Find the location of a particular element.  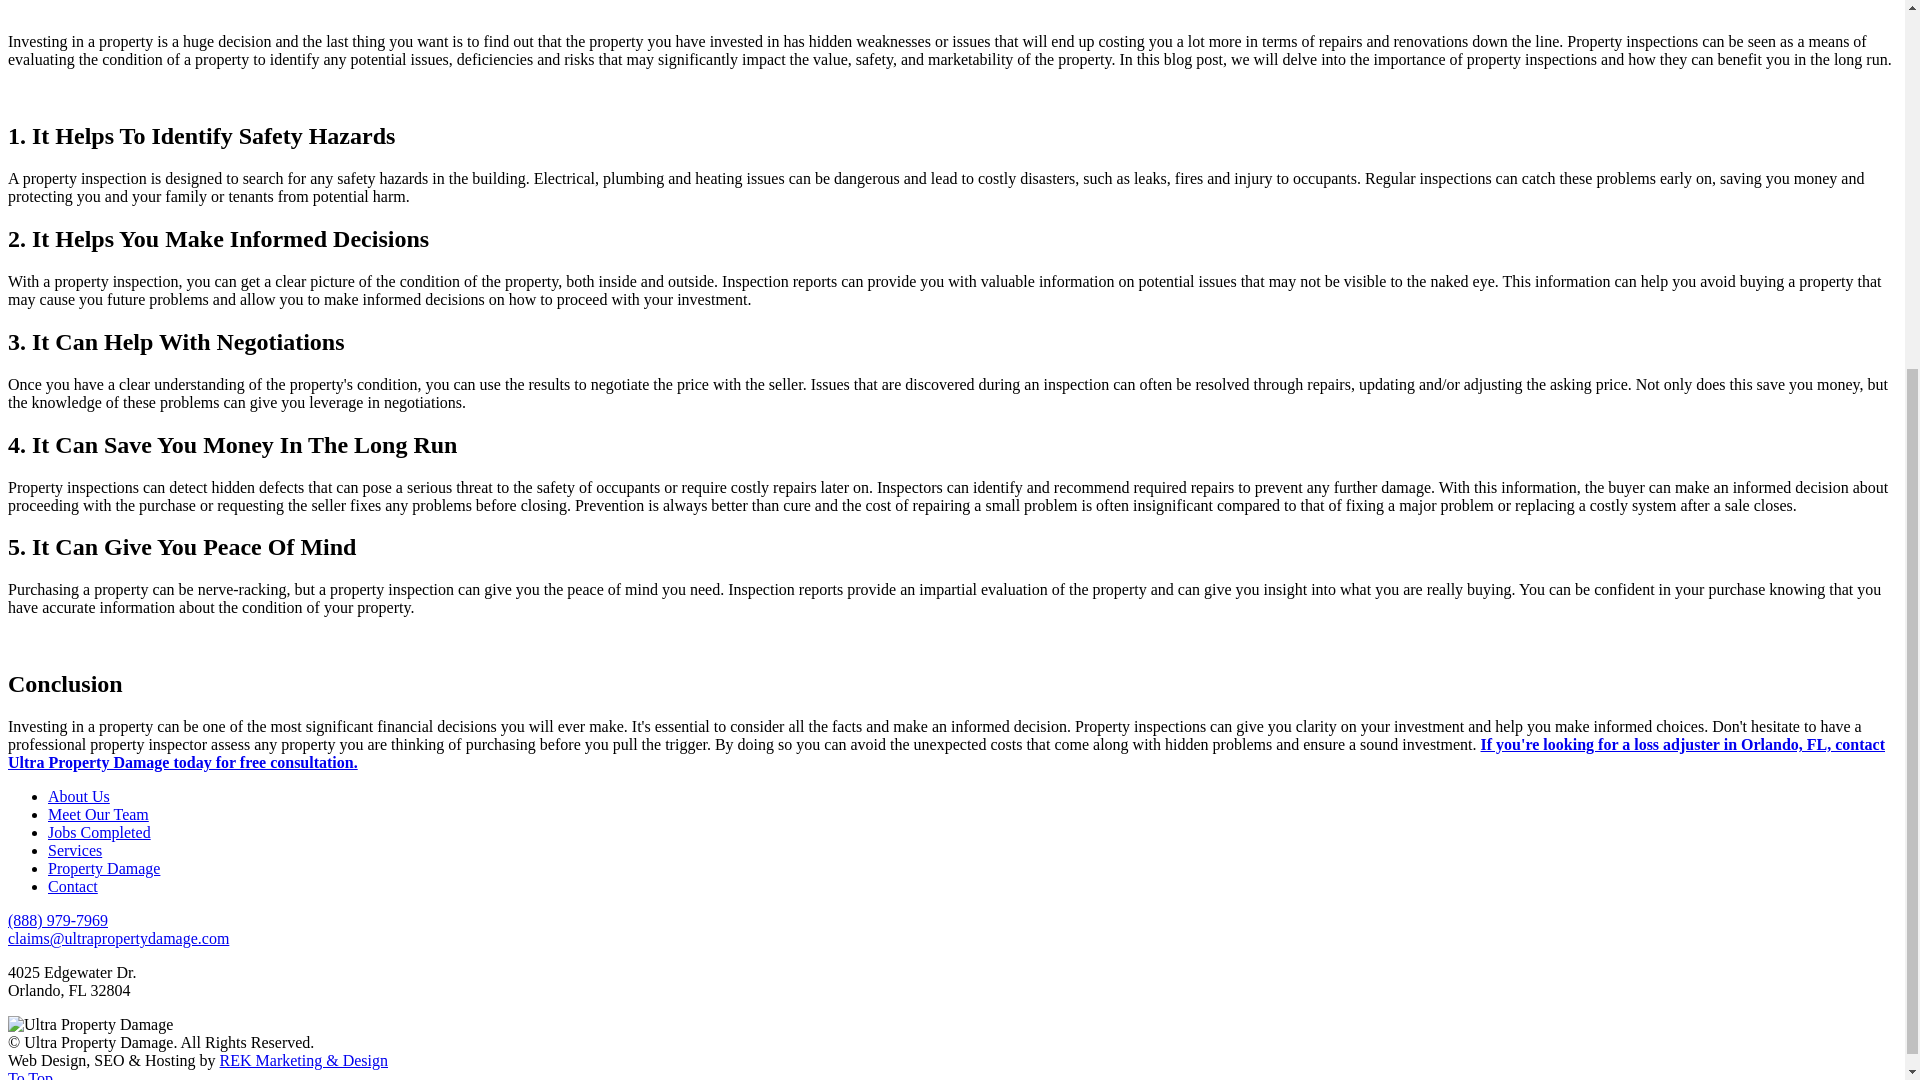

About Us is located at coordinates (78, 796).